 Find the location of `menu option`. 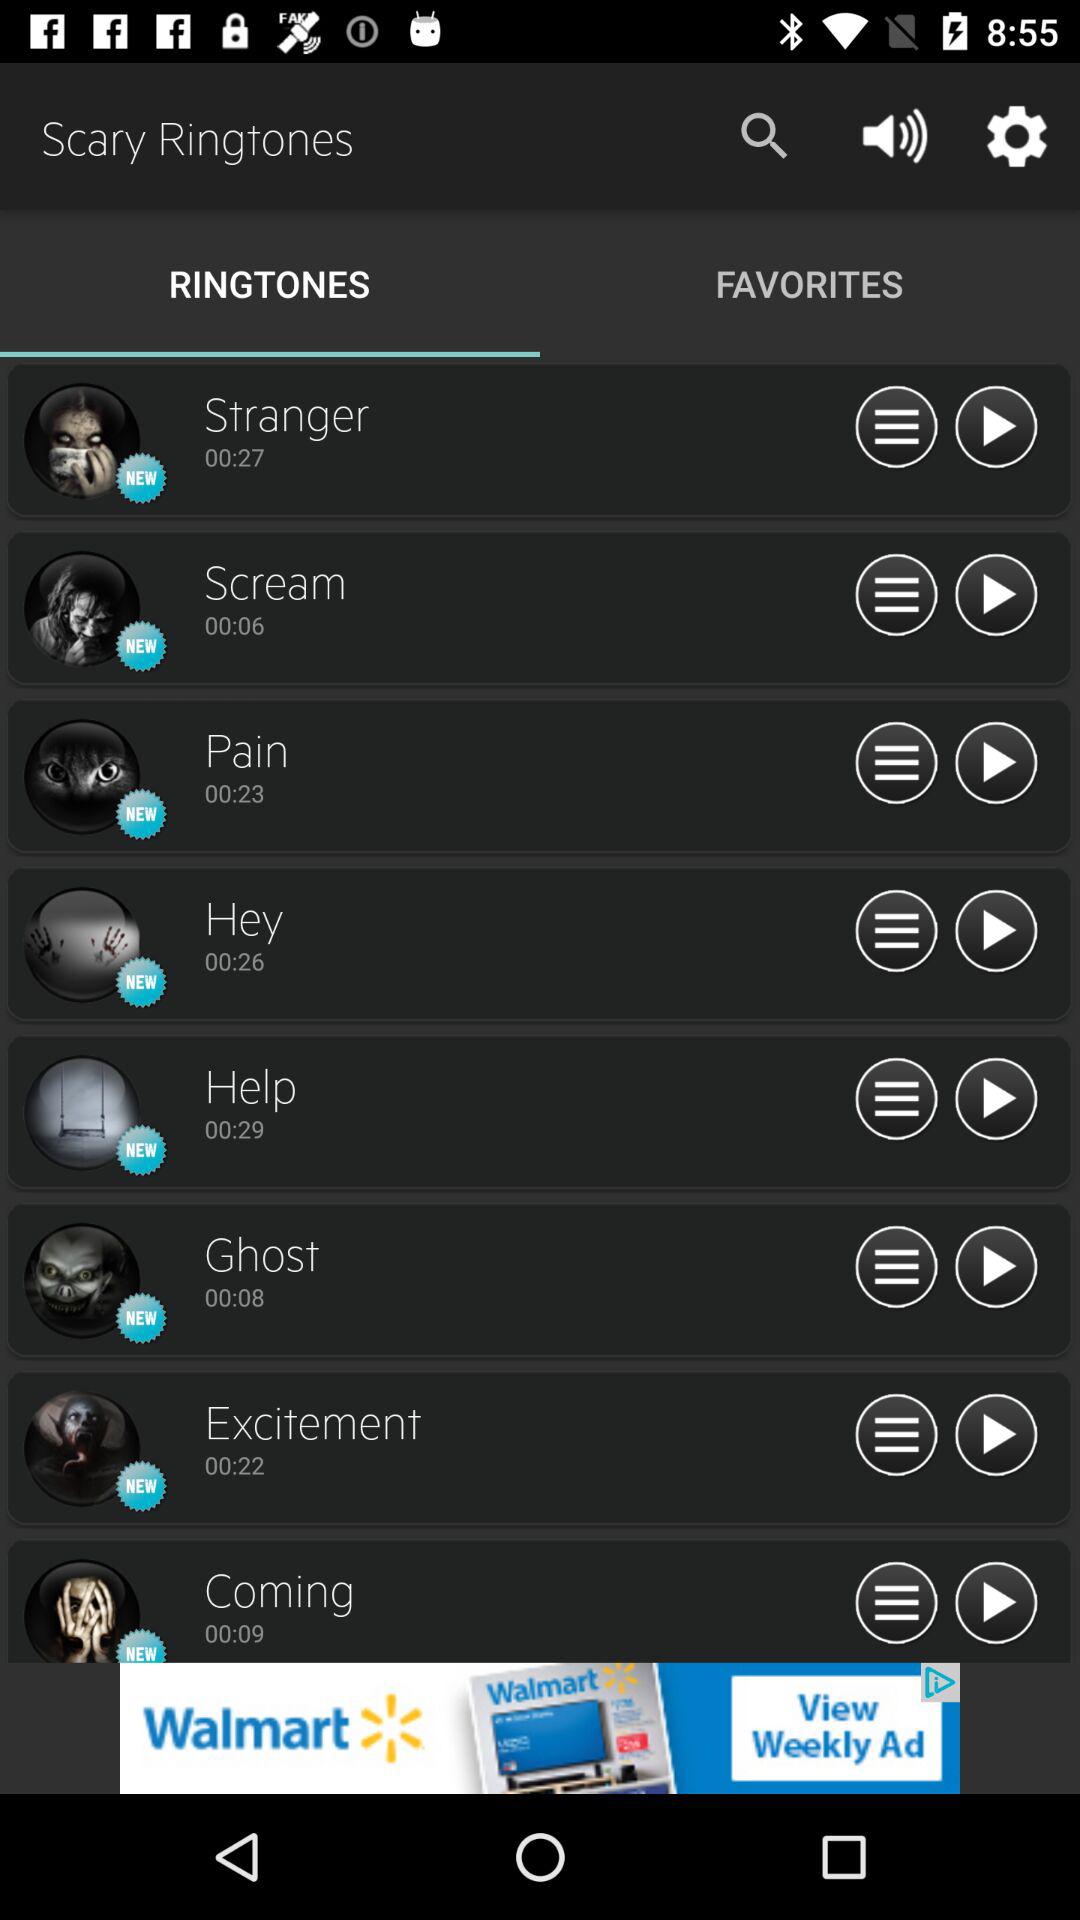

menu option is located at coordinates (896, 1604).